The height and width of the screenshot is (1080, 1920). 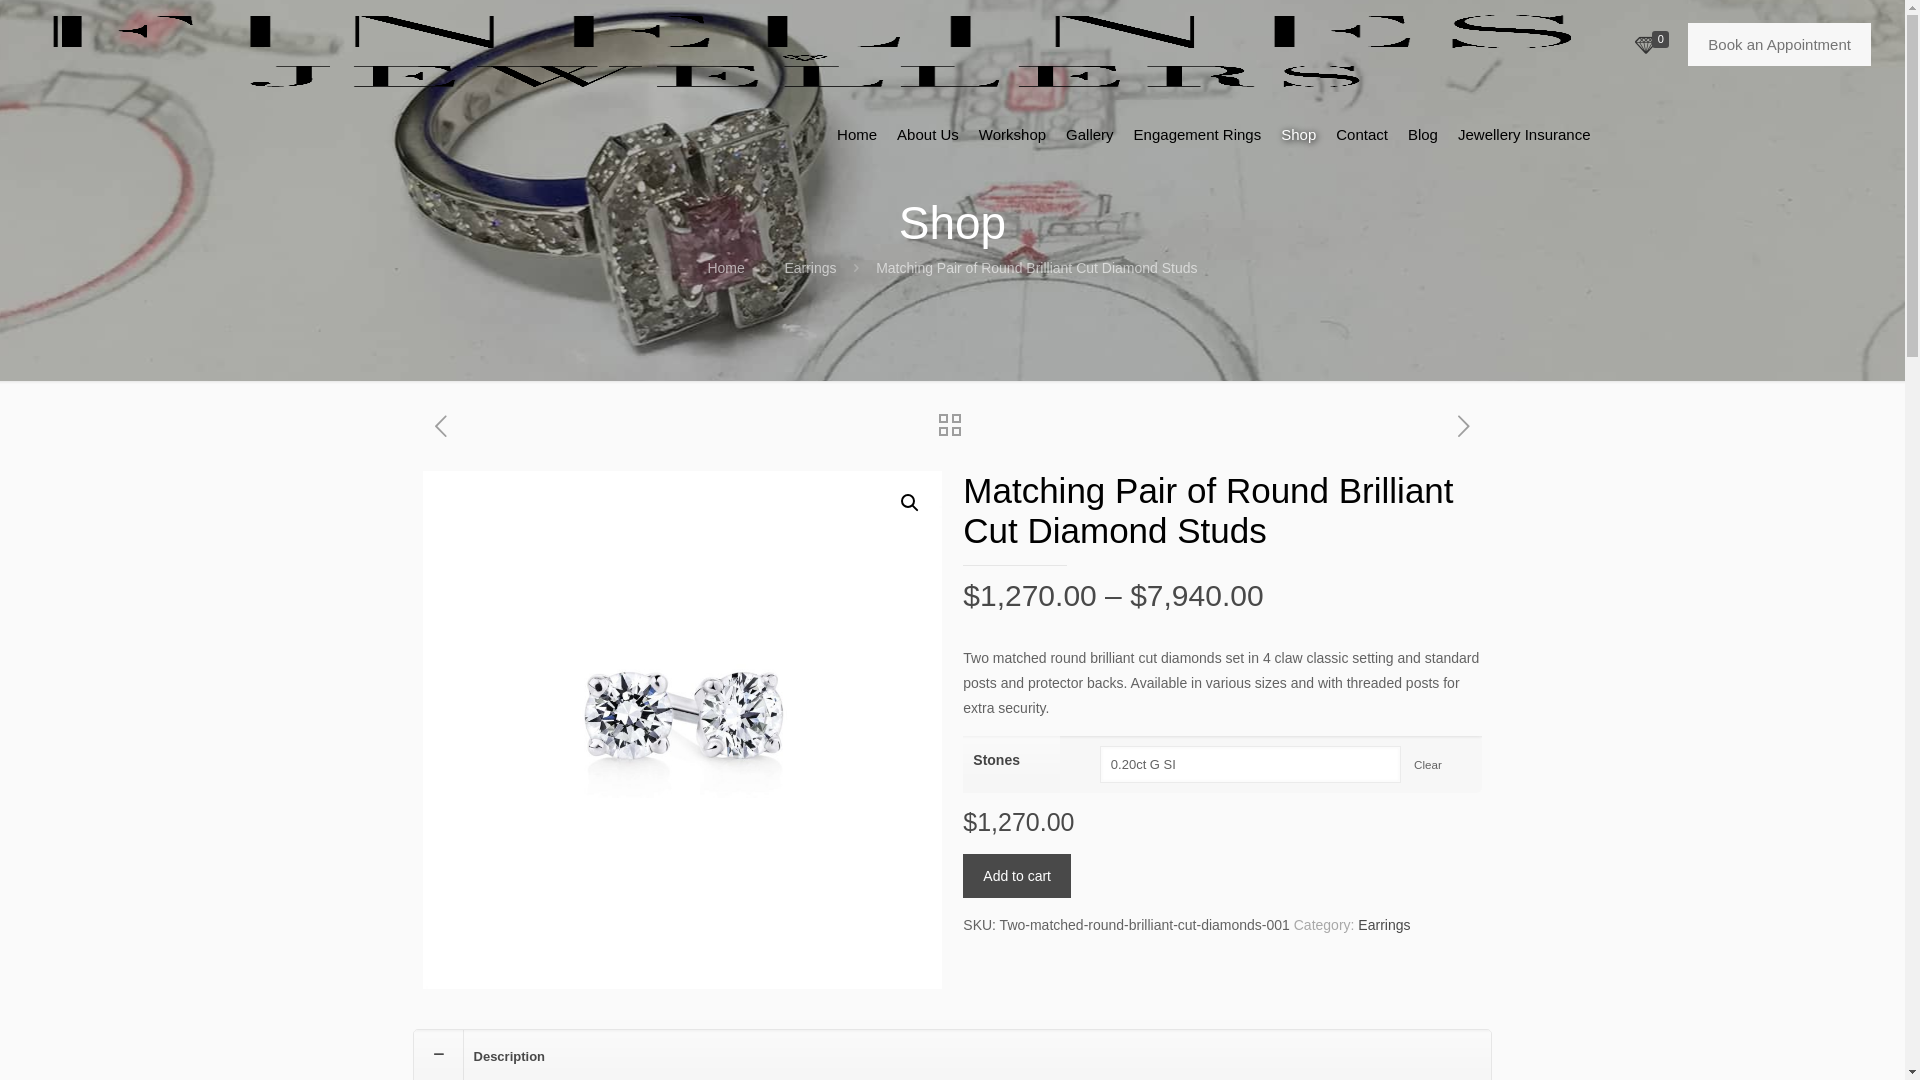 What do you see at coordinates (726, 268) in the screenshot?
I see `Home` at bounding box center [726, 268].